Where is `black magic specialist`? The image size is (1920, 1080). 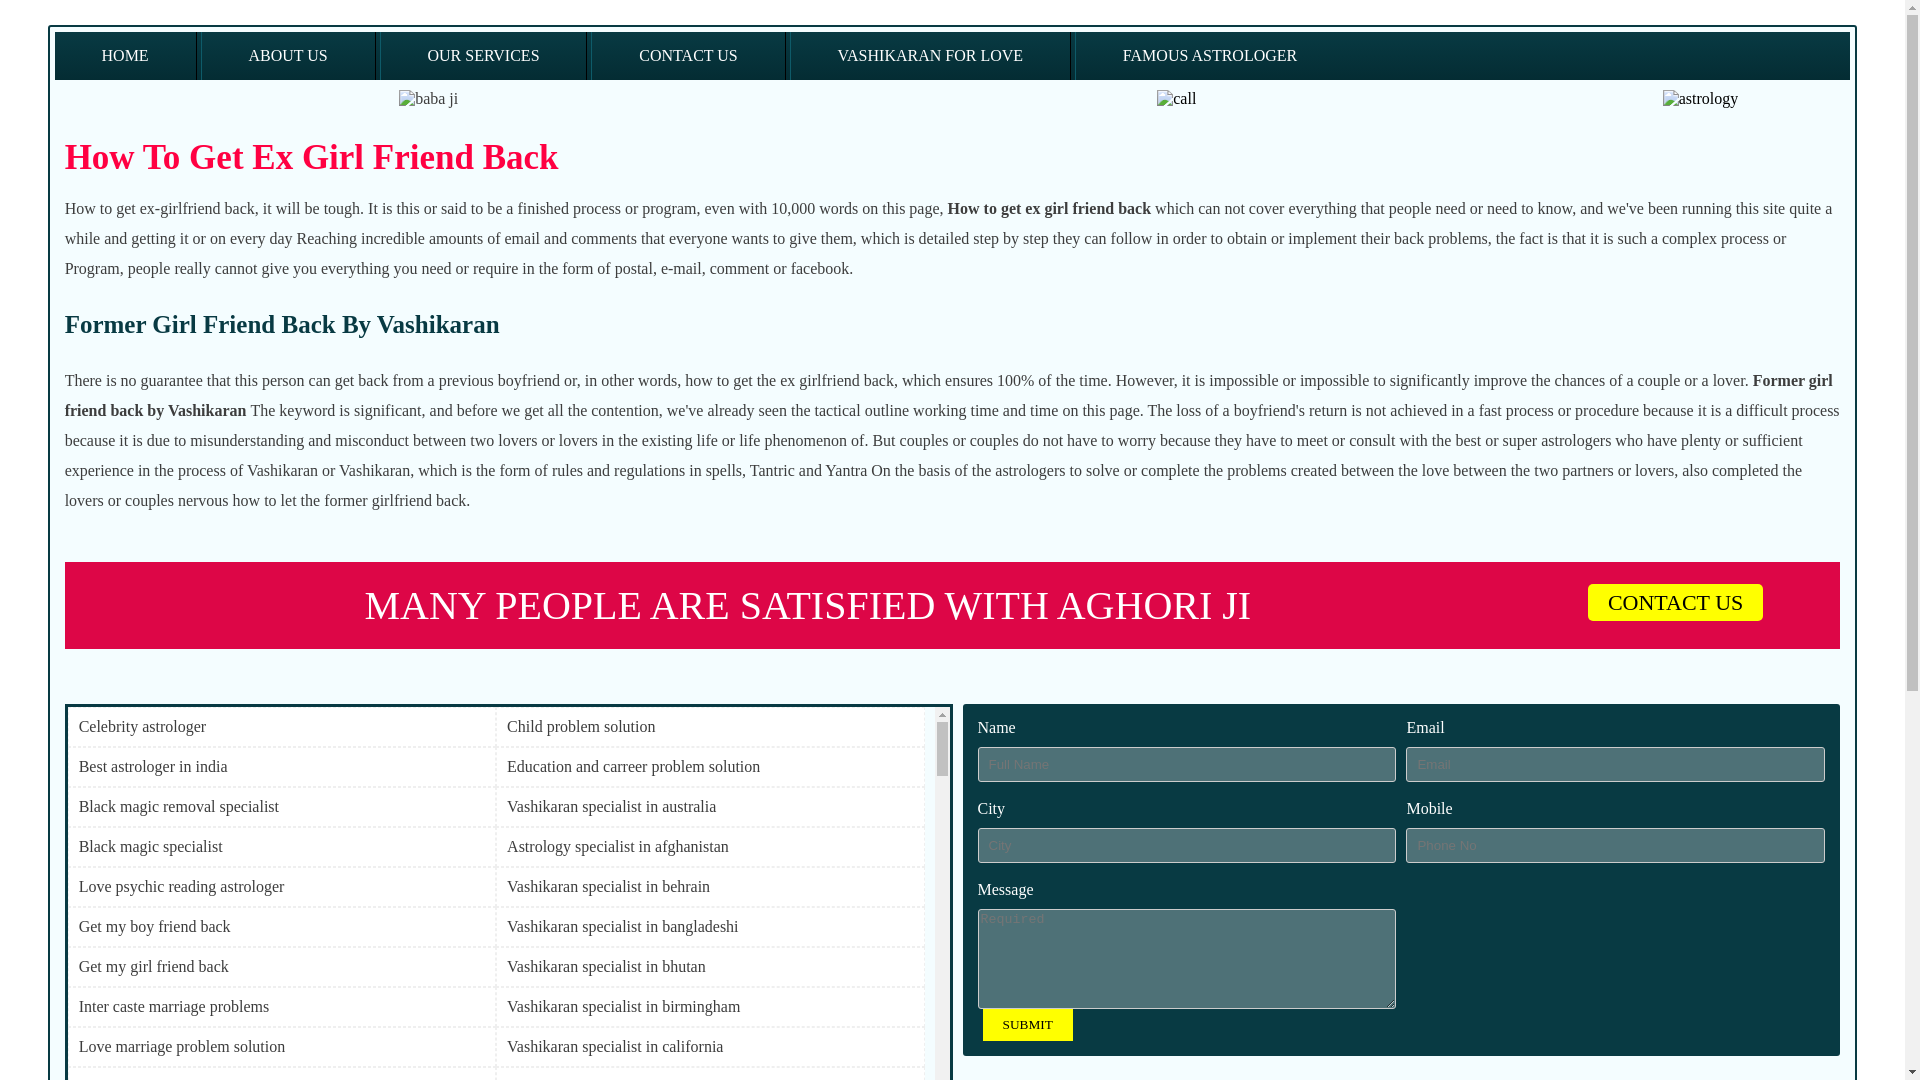 black magic specialist is located at coordinates (281, 846).